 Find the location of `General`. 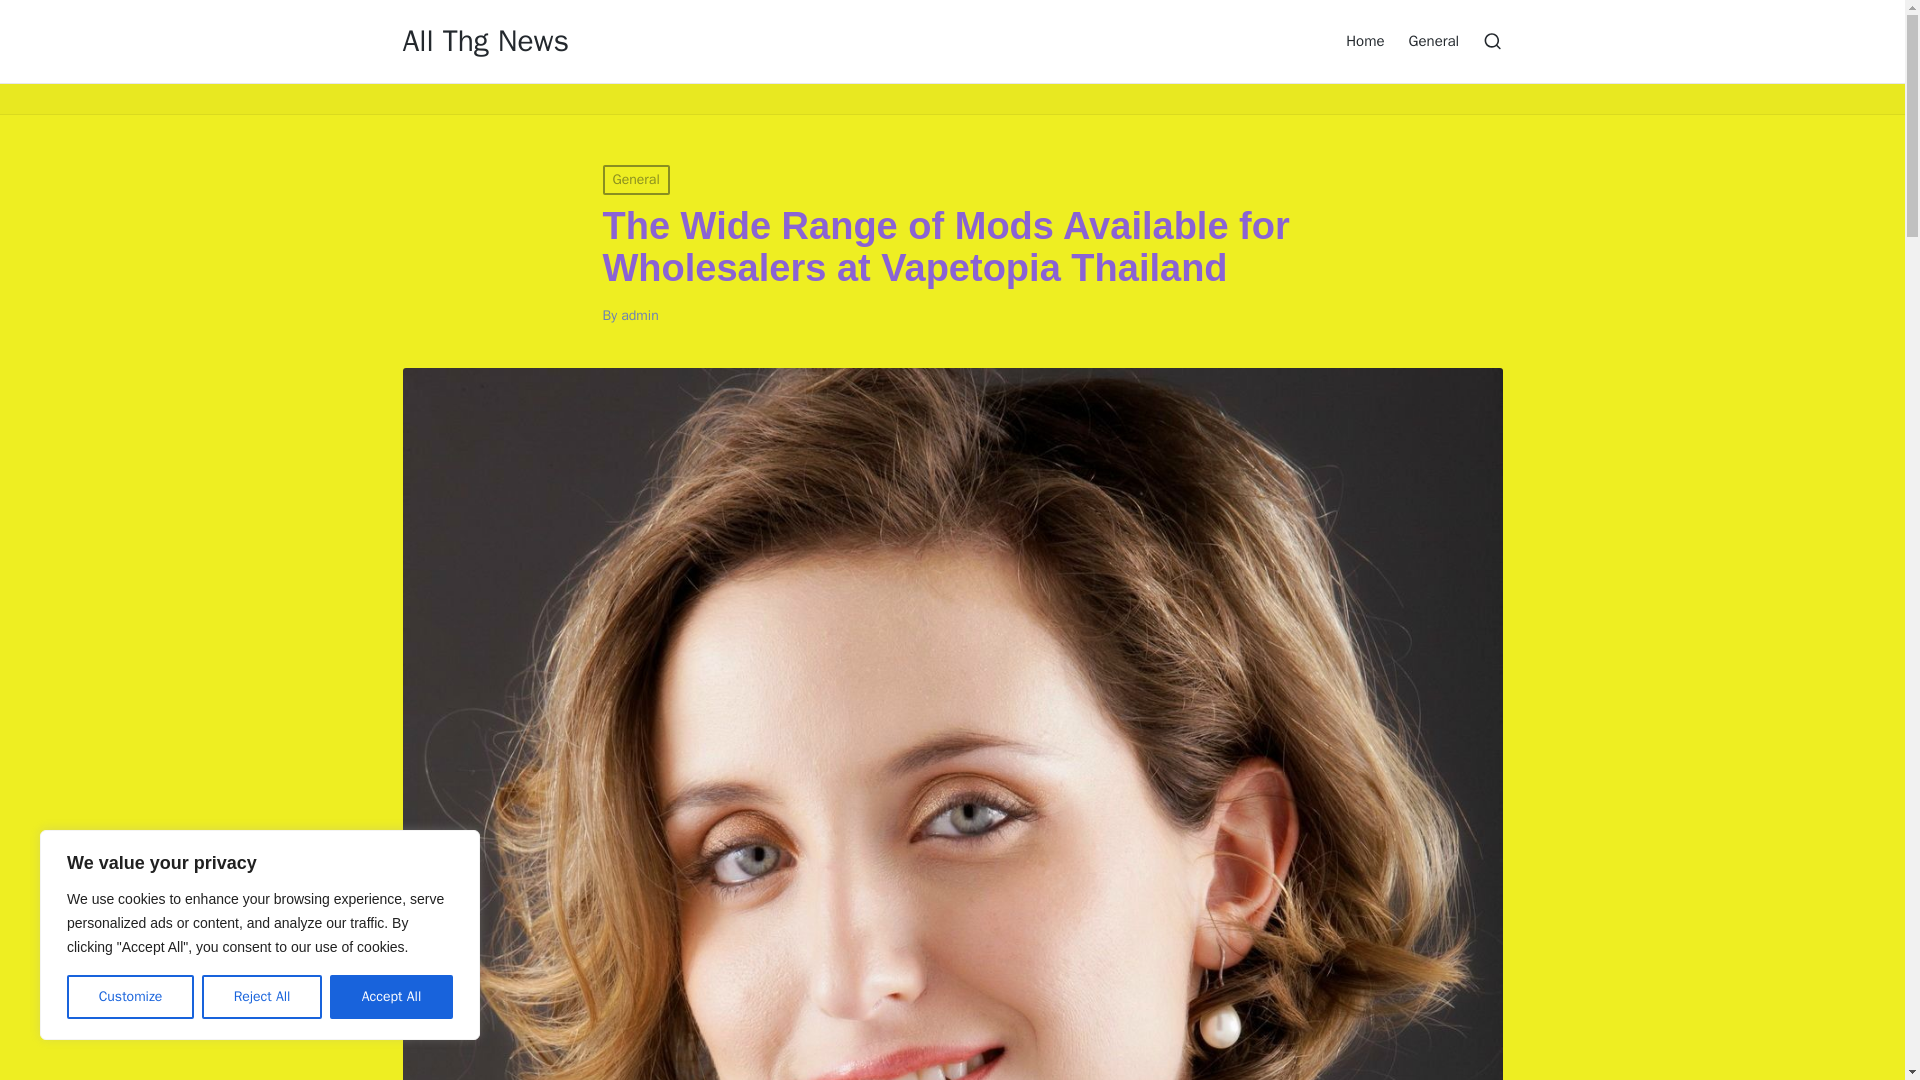

General is located at coordinates (635, 180).